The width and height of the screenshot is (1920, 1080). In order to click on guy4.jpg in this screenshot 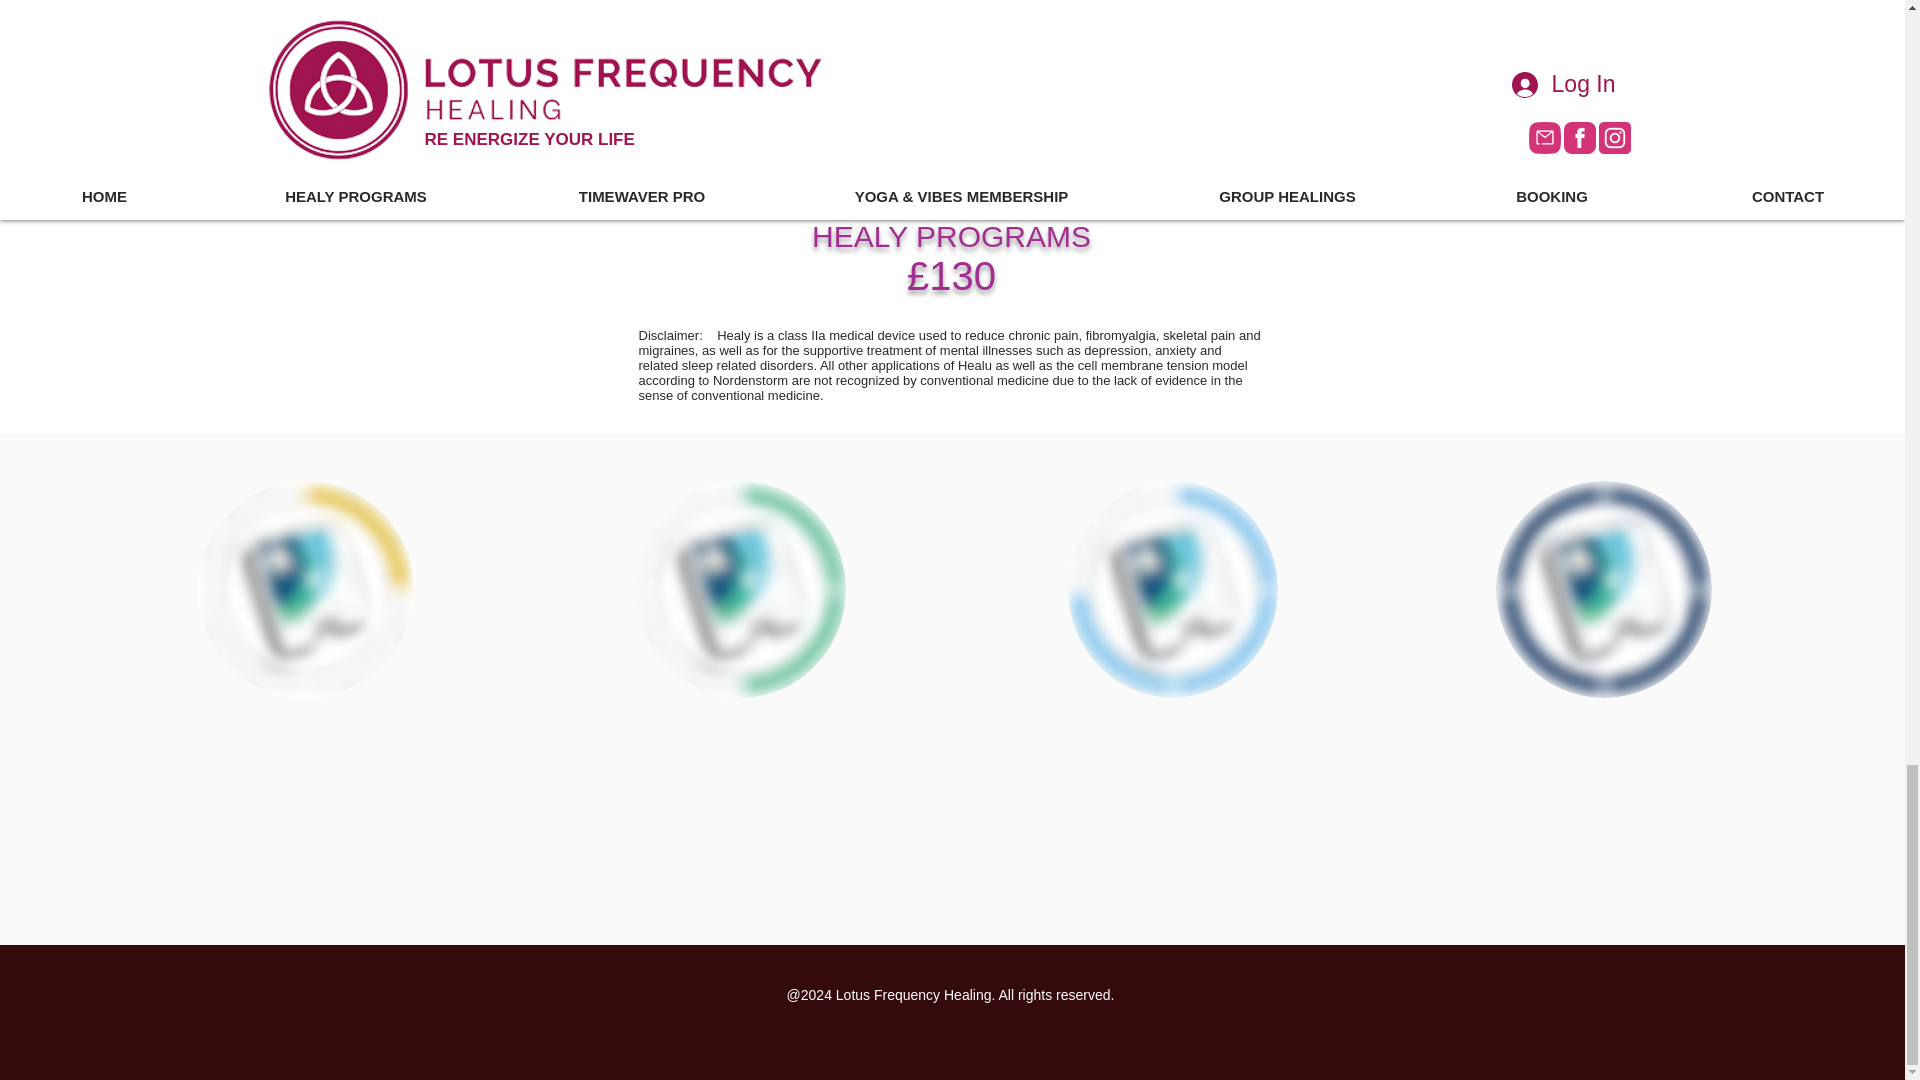, I will do `click(1604, 588)`.